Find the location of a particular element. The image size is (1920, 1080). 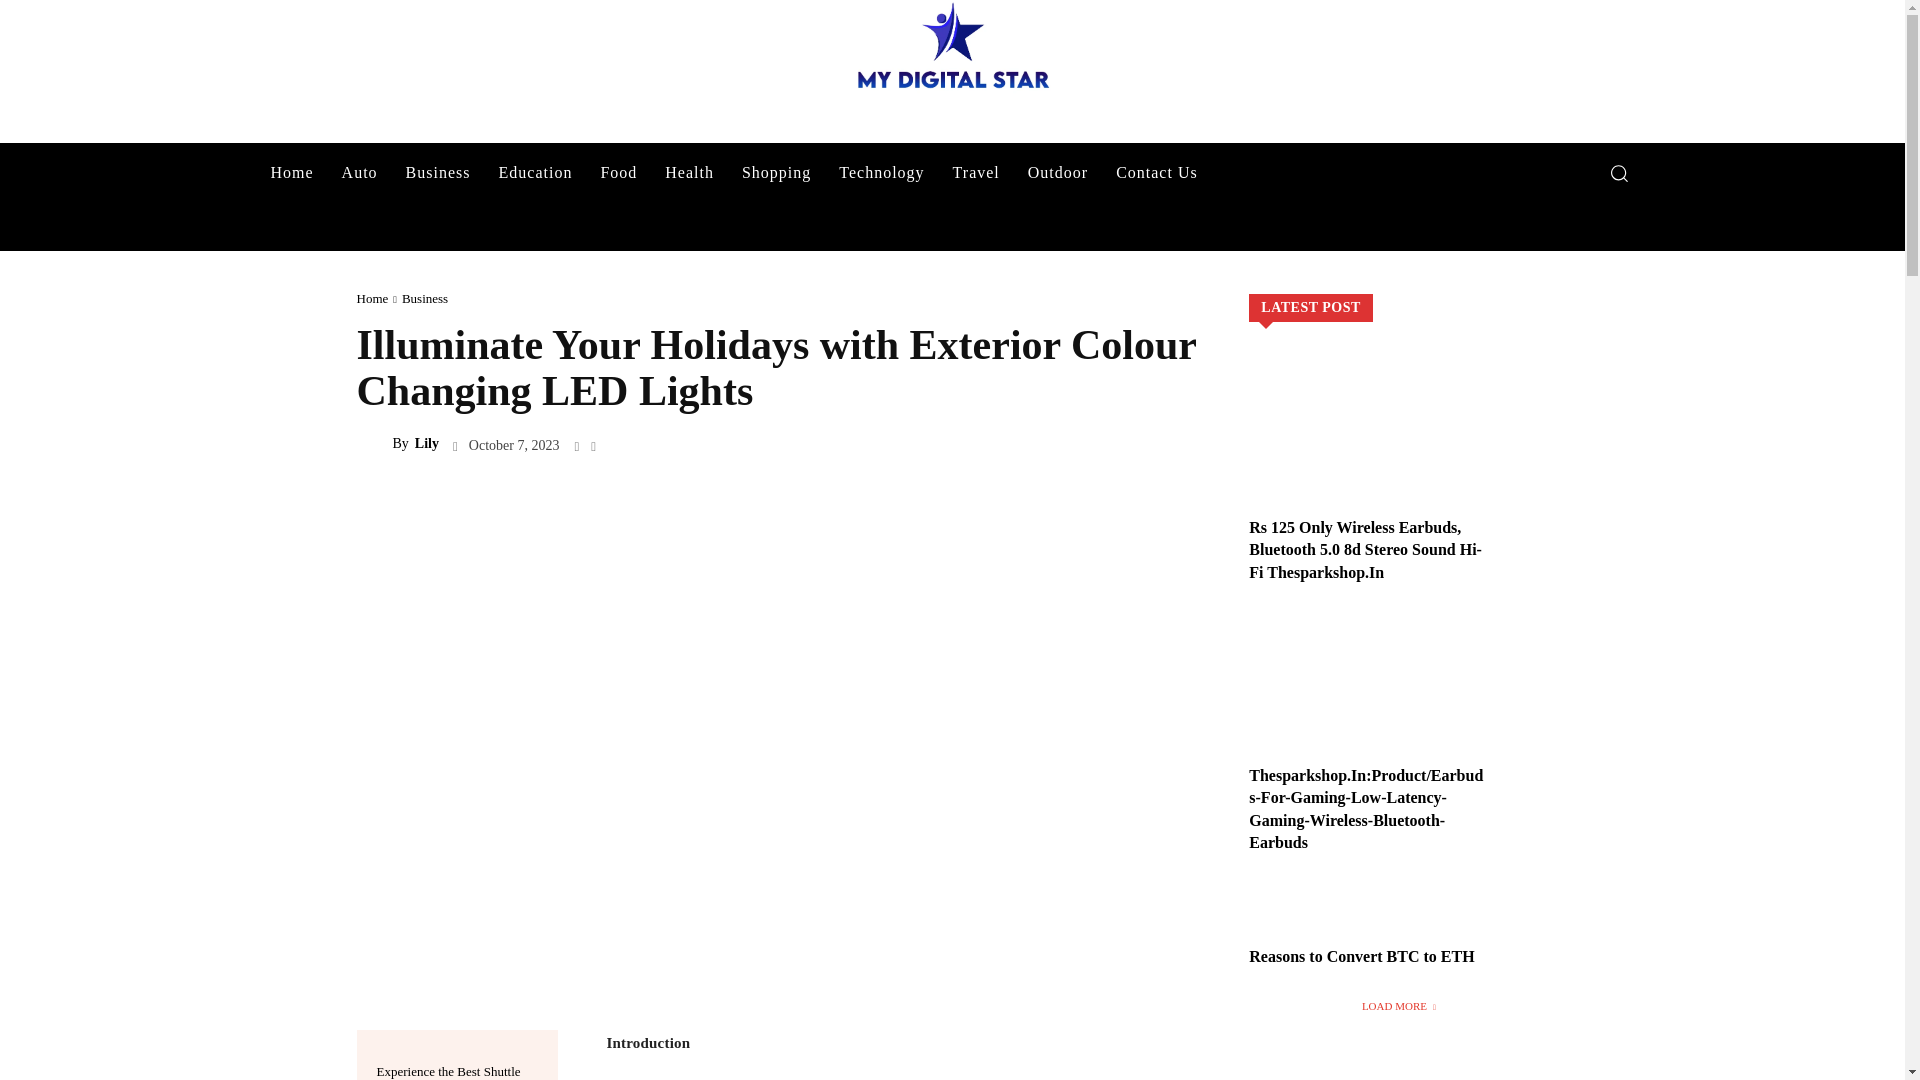

Food is located at coordinates (618, 172).